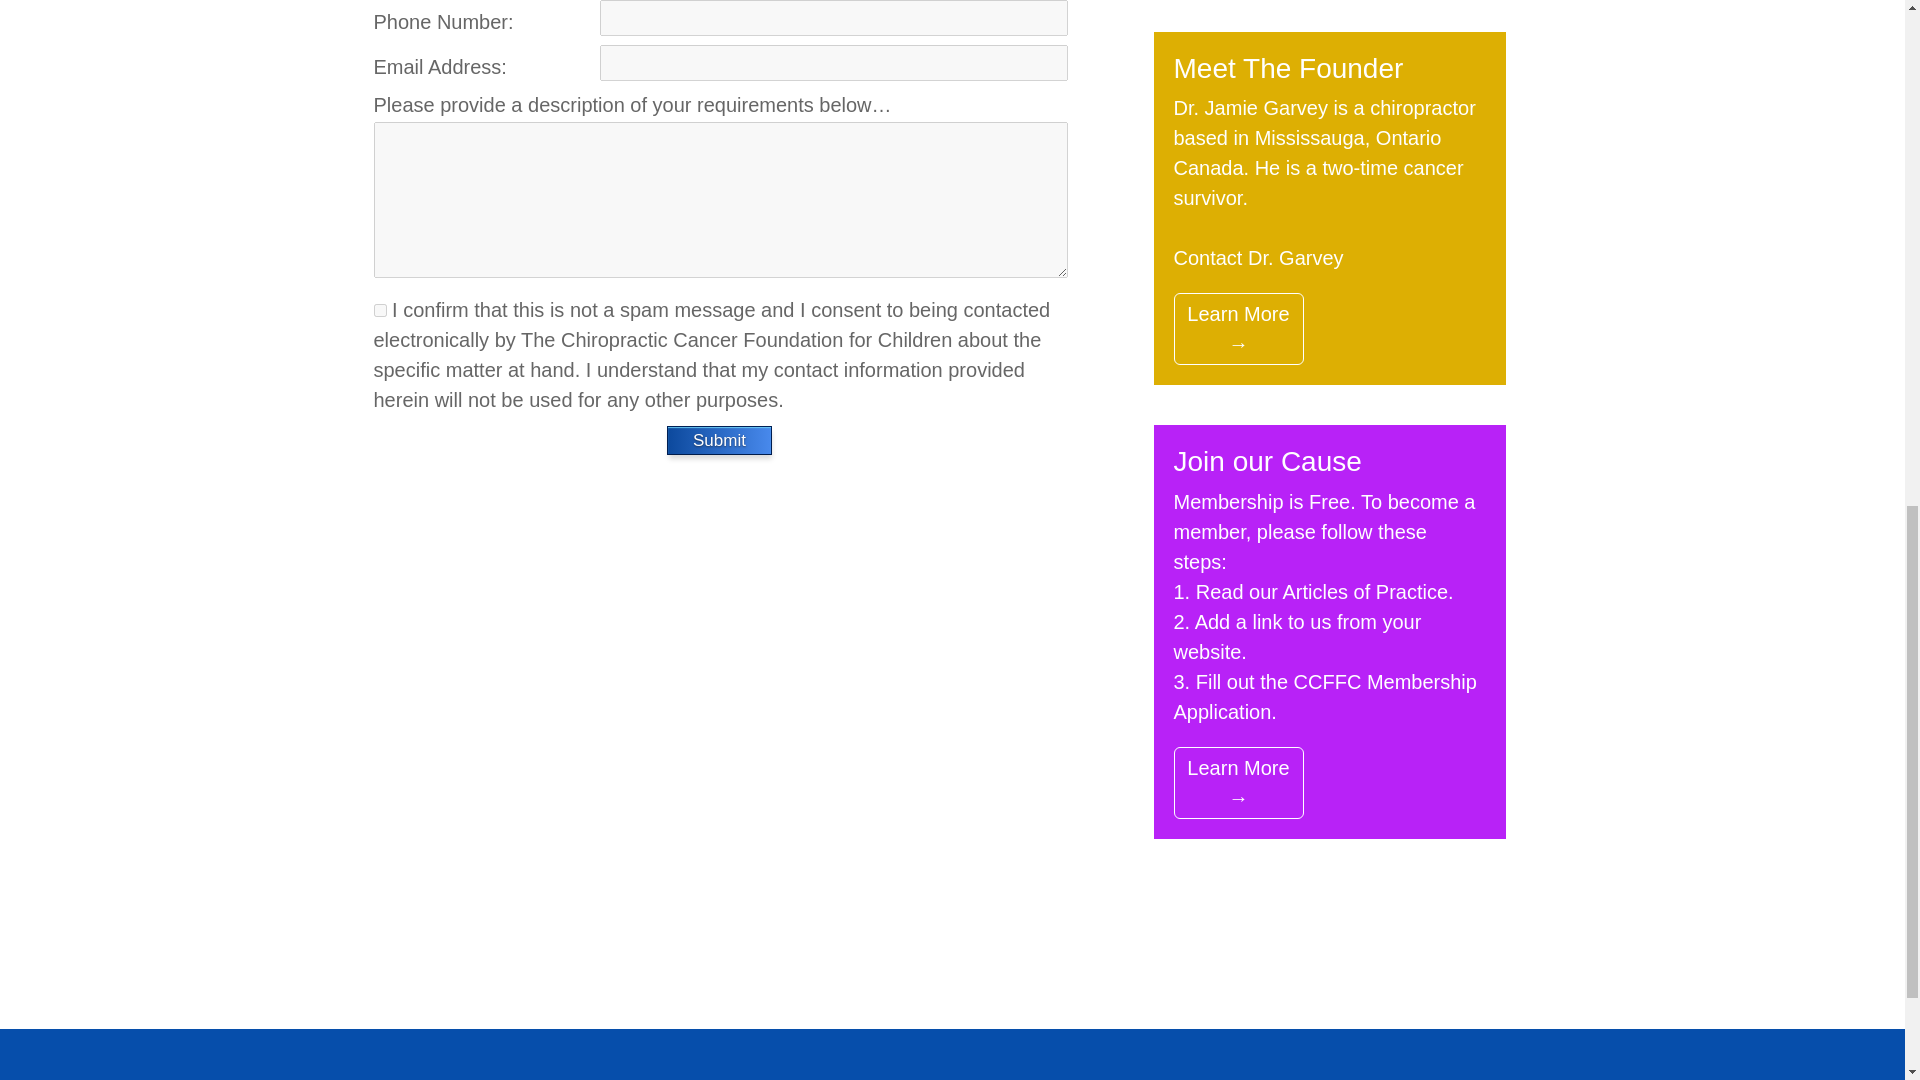 This screenshot has height=1080, width=1920. Describe the element at coordinates (720, 440) in the screenshot. I see `Click here to submit the form` at that location.